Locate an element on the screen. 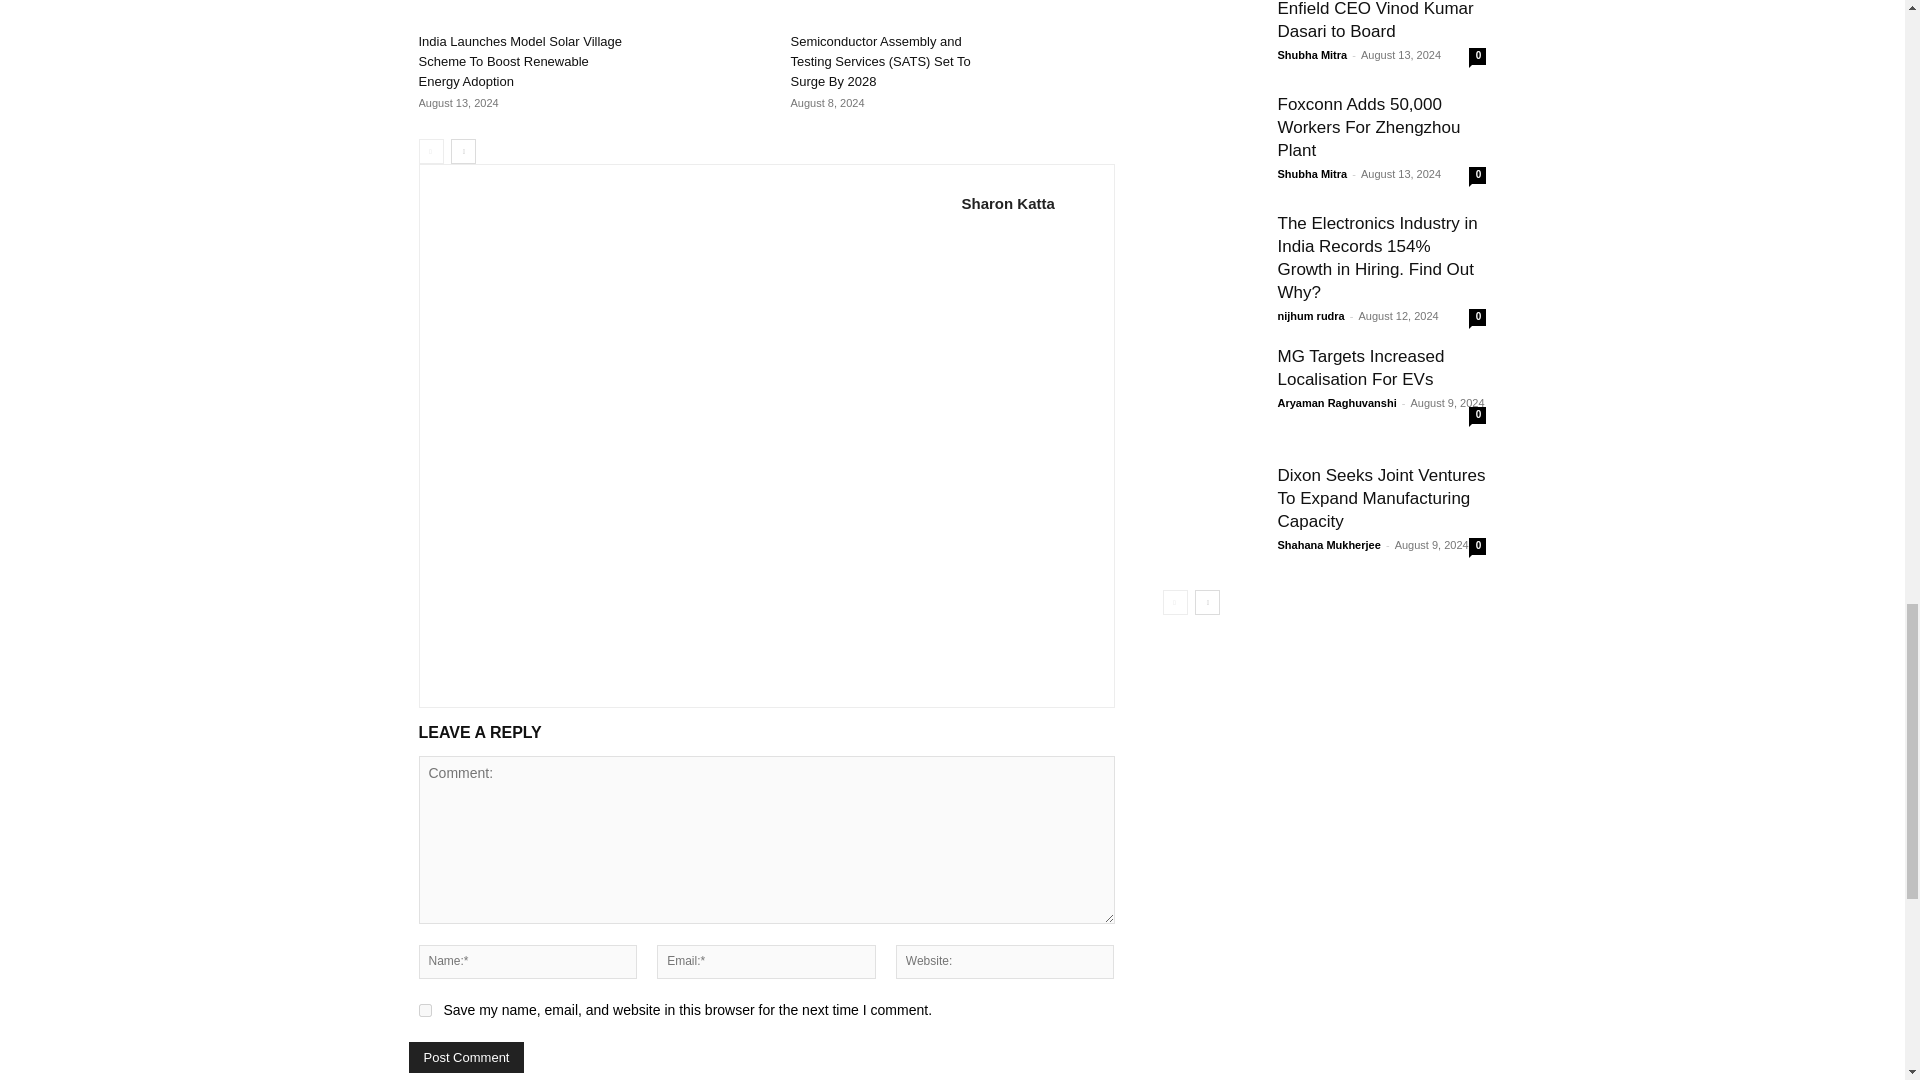  yes is located at coordinates (424, 1010).